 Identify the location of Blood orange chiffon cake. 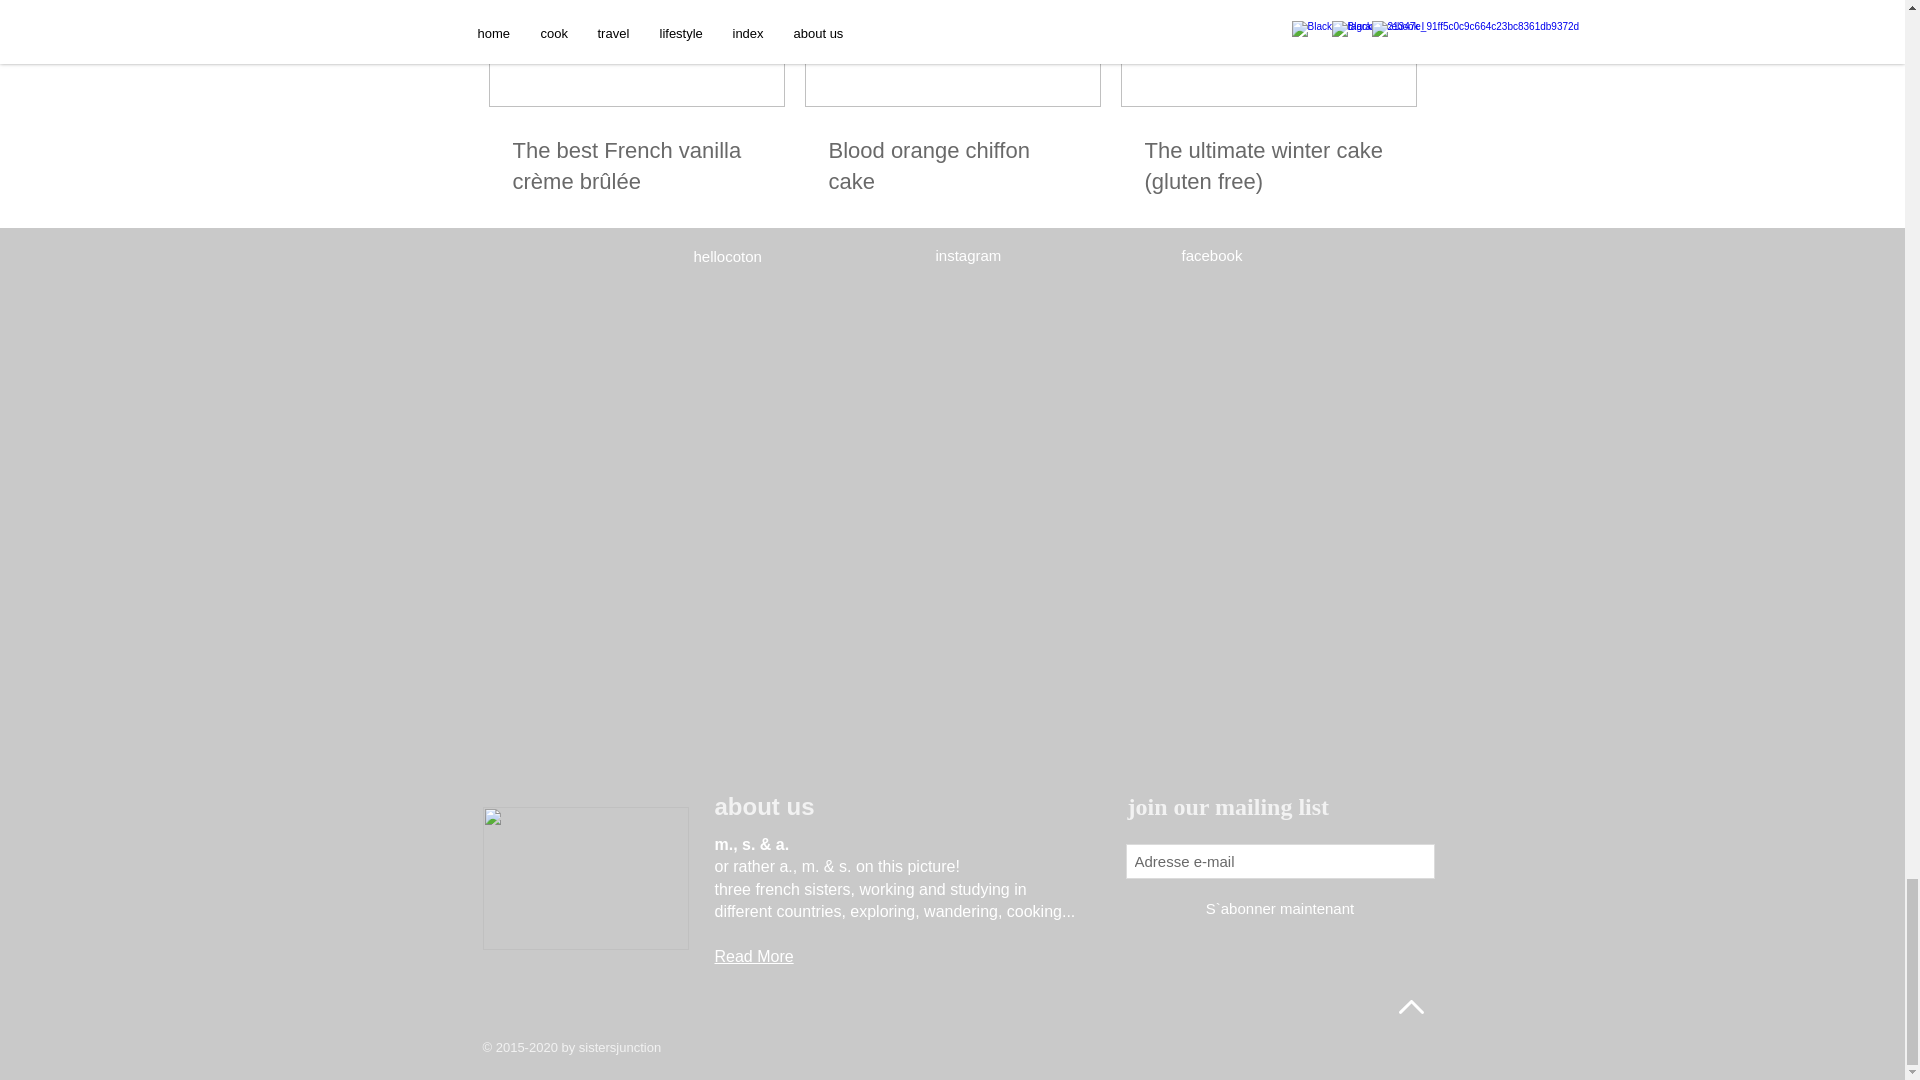
(951, 166).